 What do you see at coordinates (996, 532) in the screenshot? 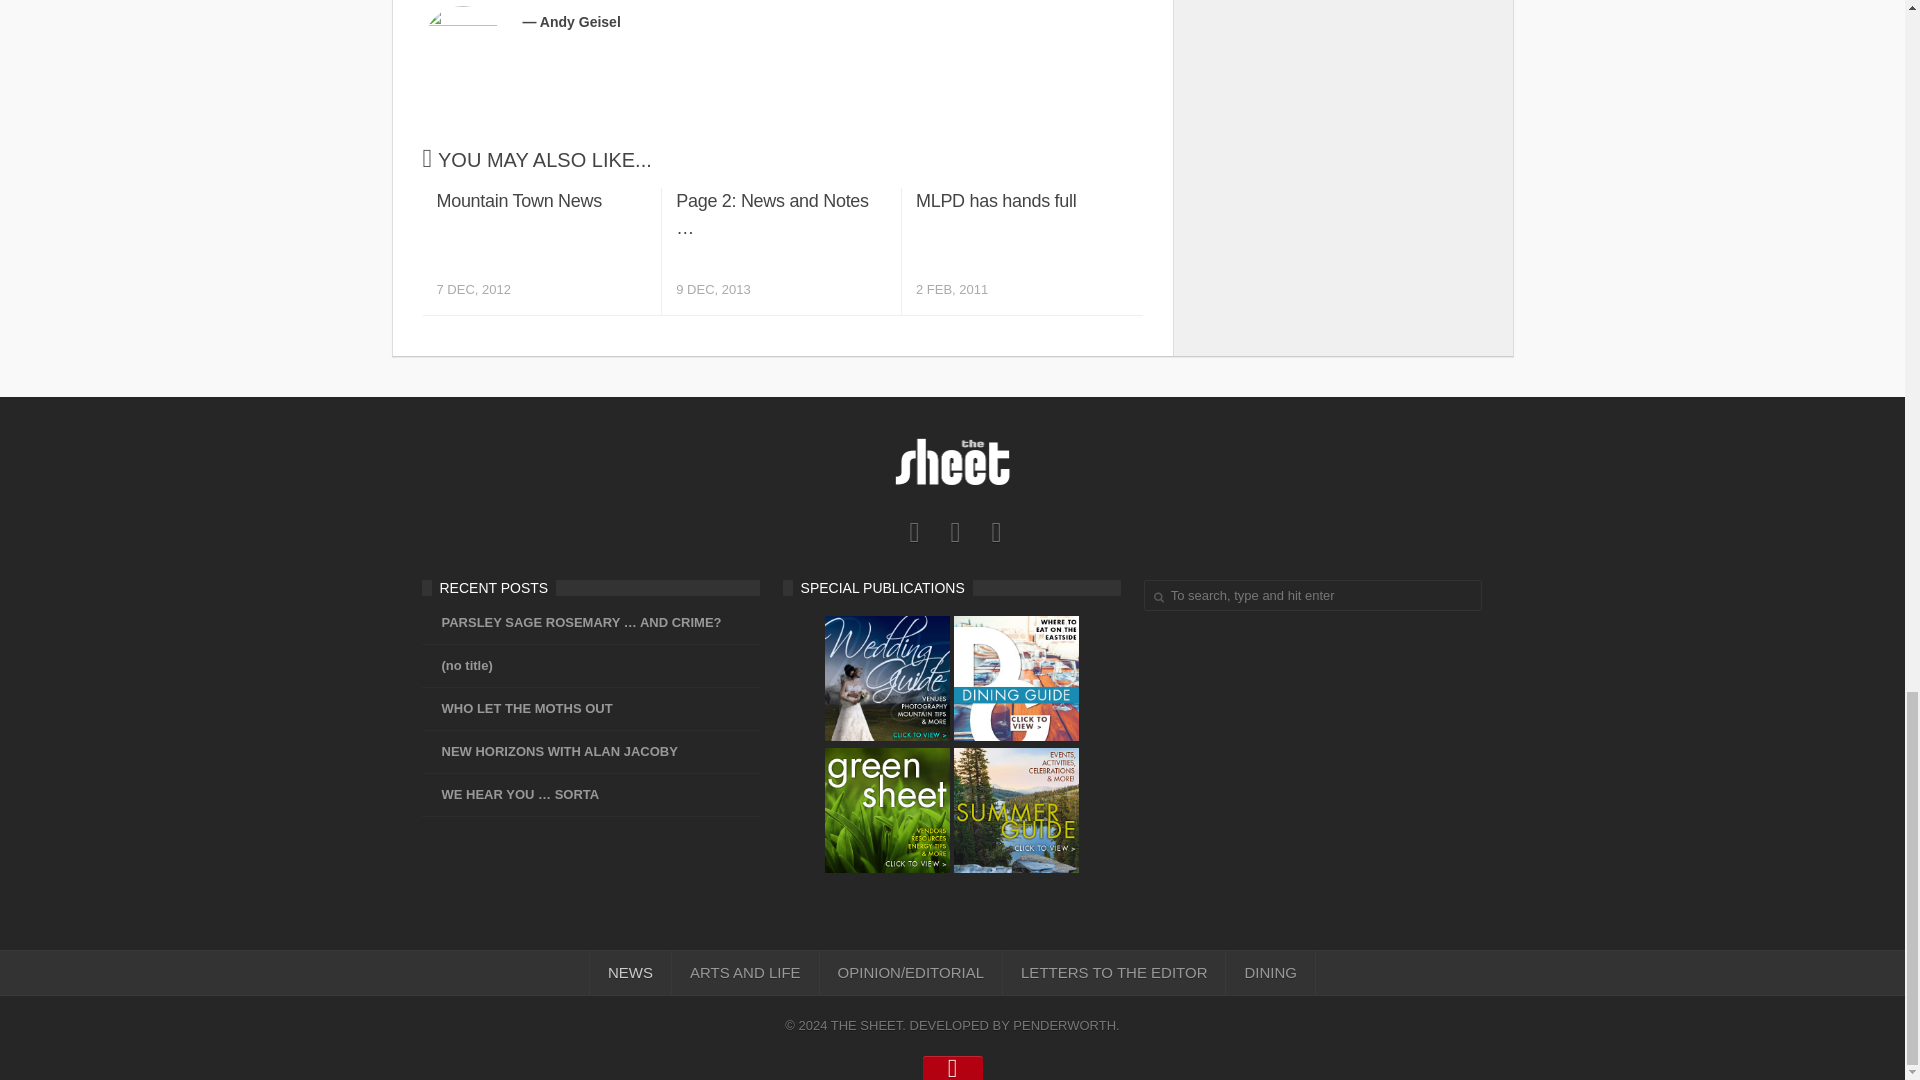
I see `To search, type and hit enter` at bounding box center [996, 532].